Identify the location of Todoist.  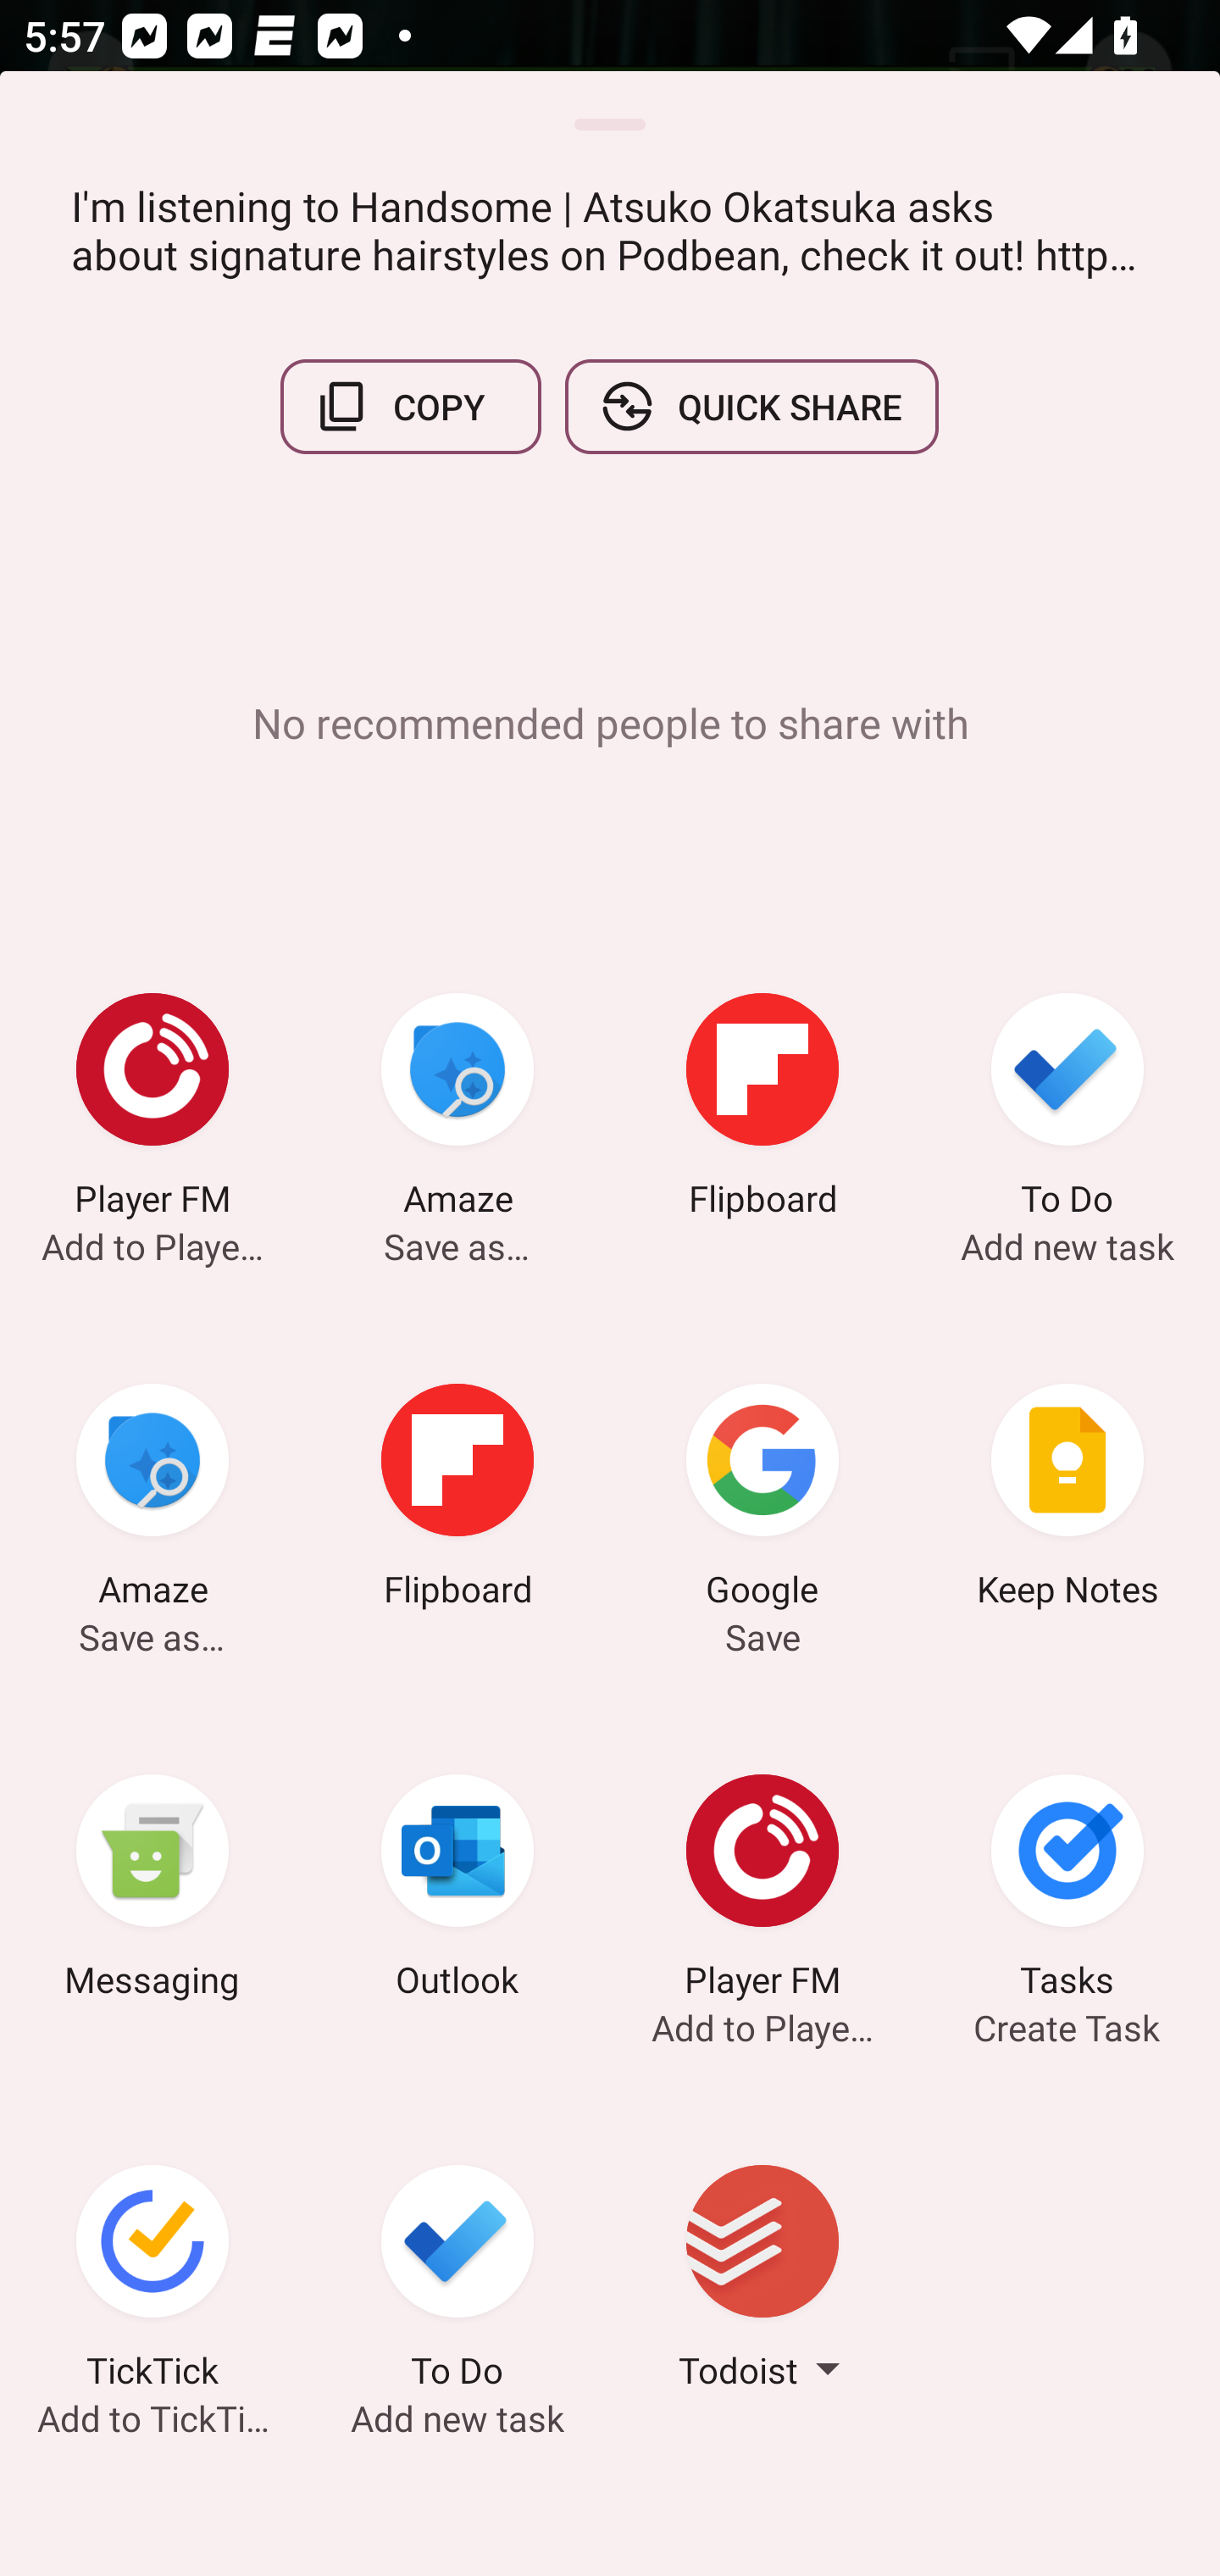
(762, 2282).